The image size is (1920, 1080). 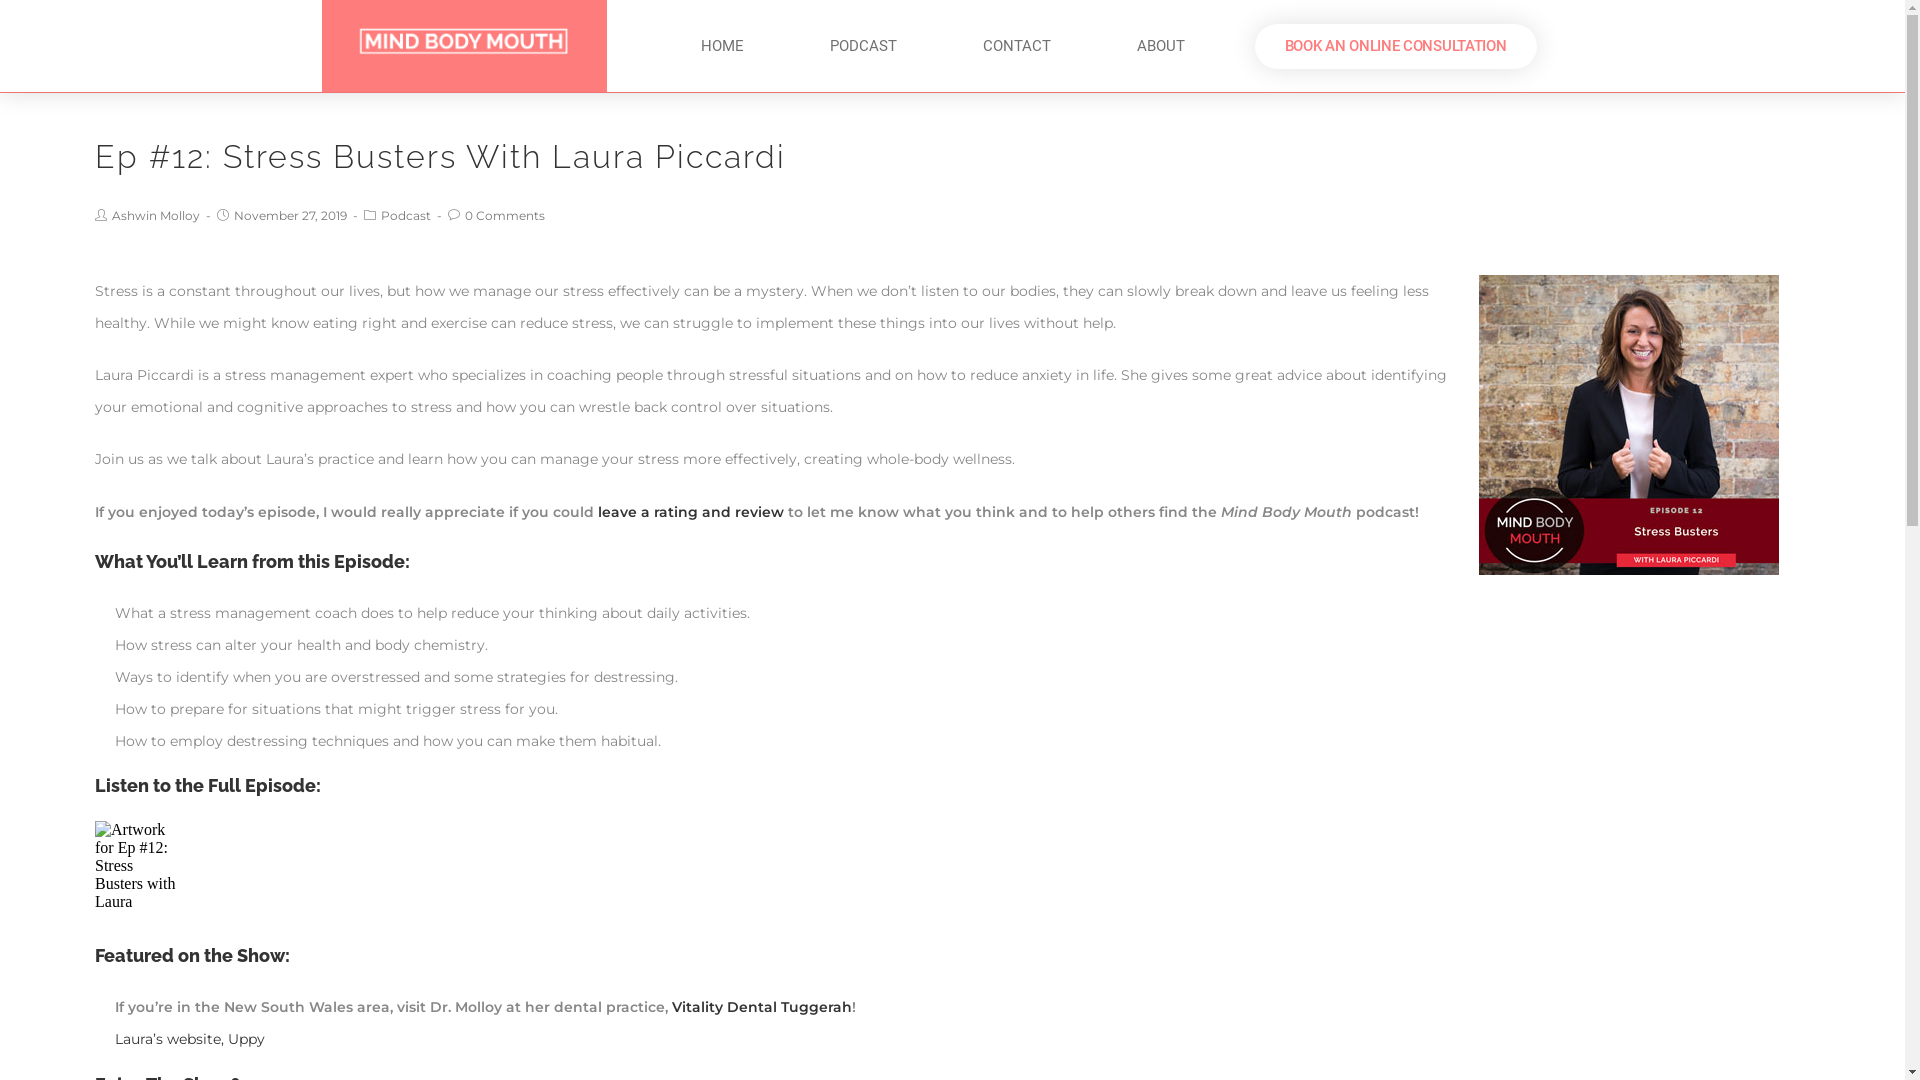 I want to click on Vitality Dental Tuggerah, so click(x=762, y=1007).